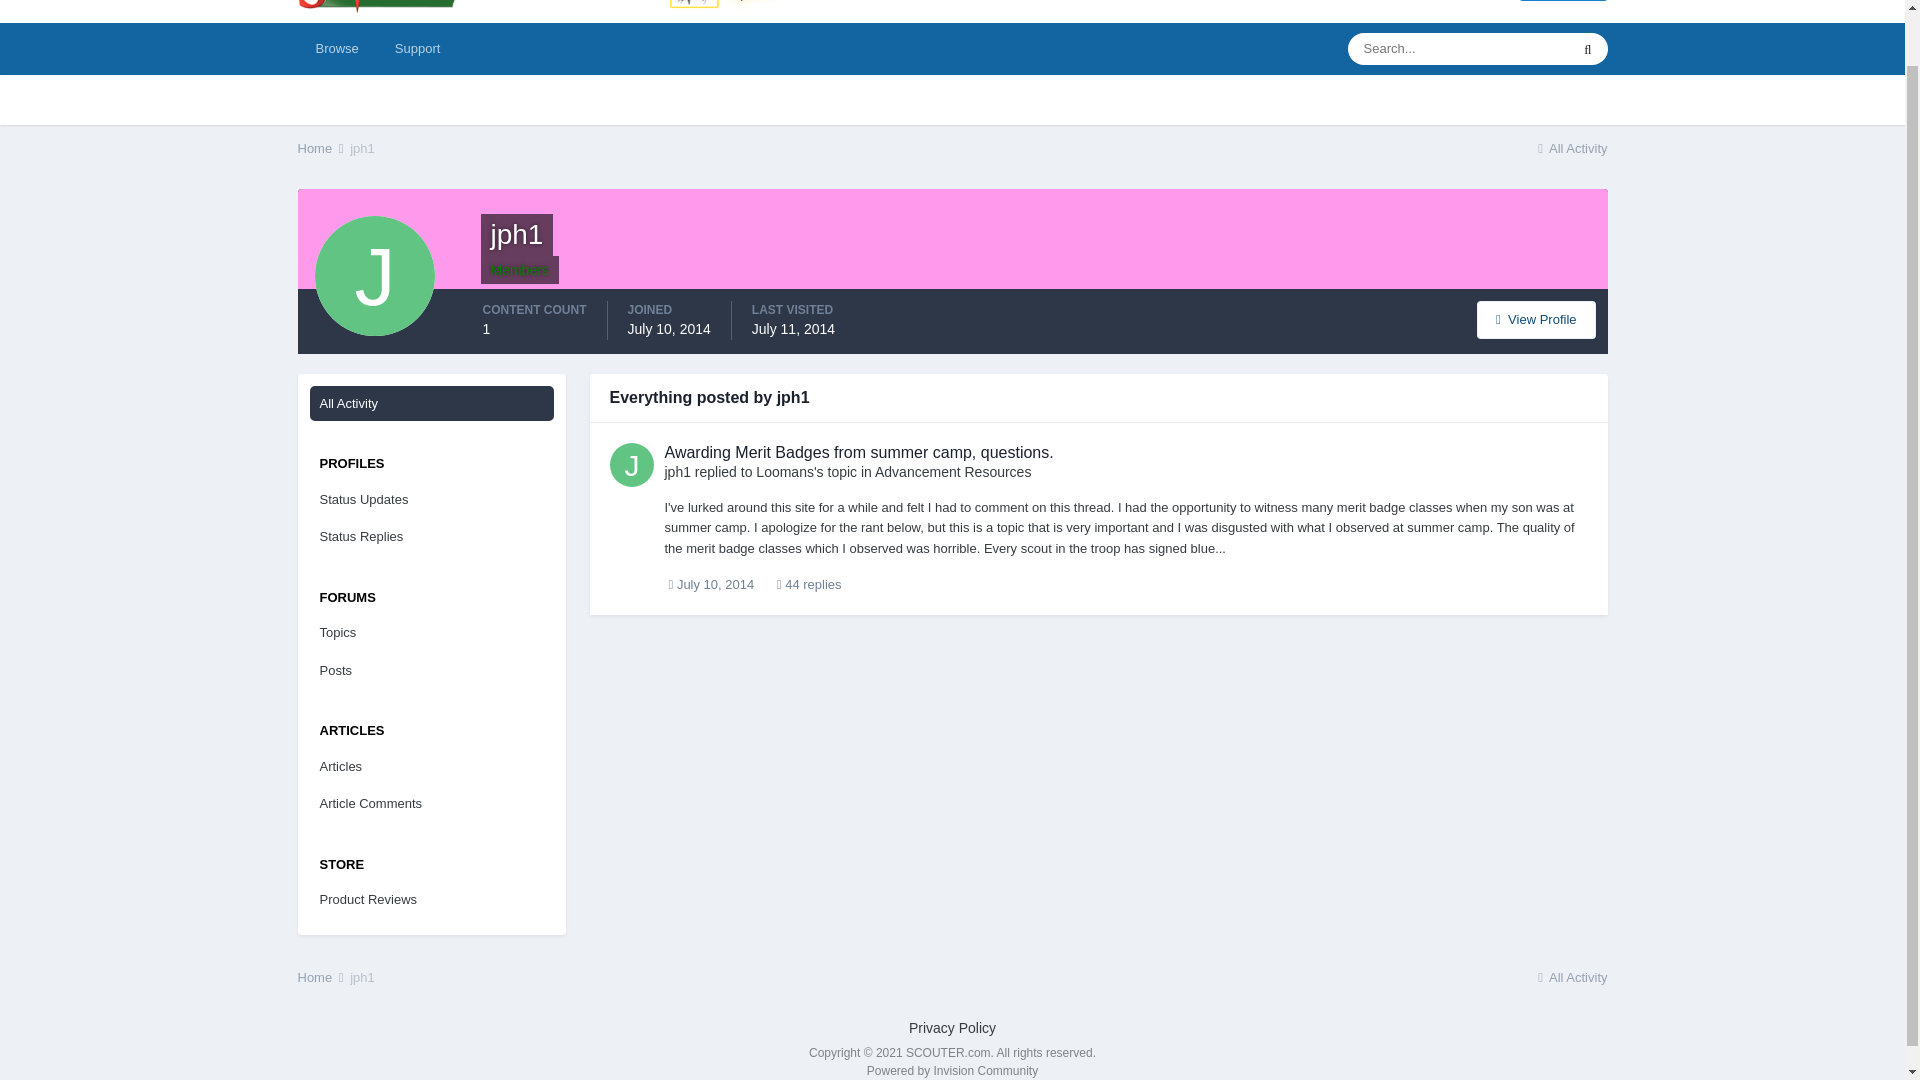 This screenshot has width=1920, height=1080. I want to click on jph1, so click(362, 148).